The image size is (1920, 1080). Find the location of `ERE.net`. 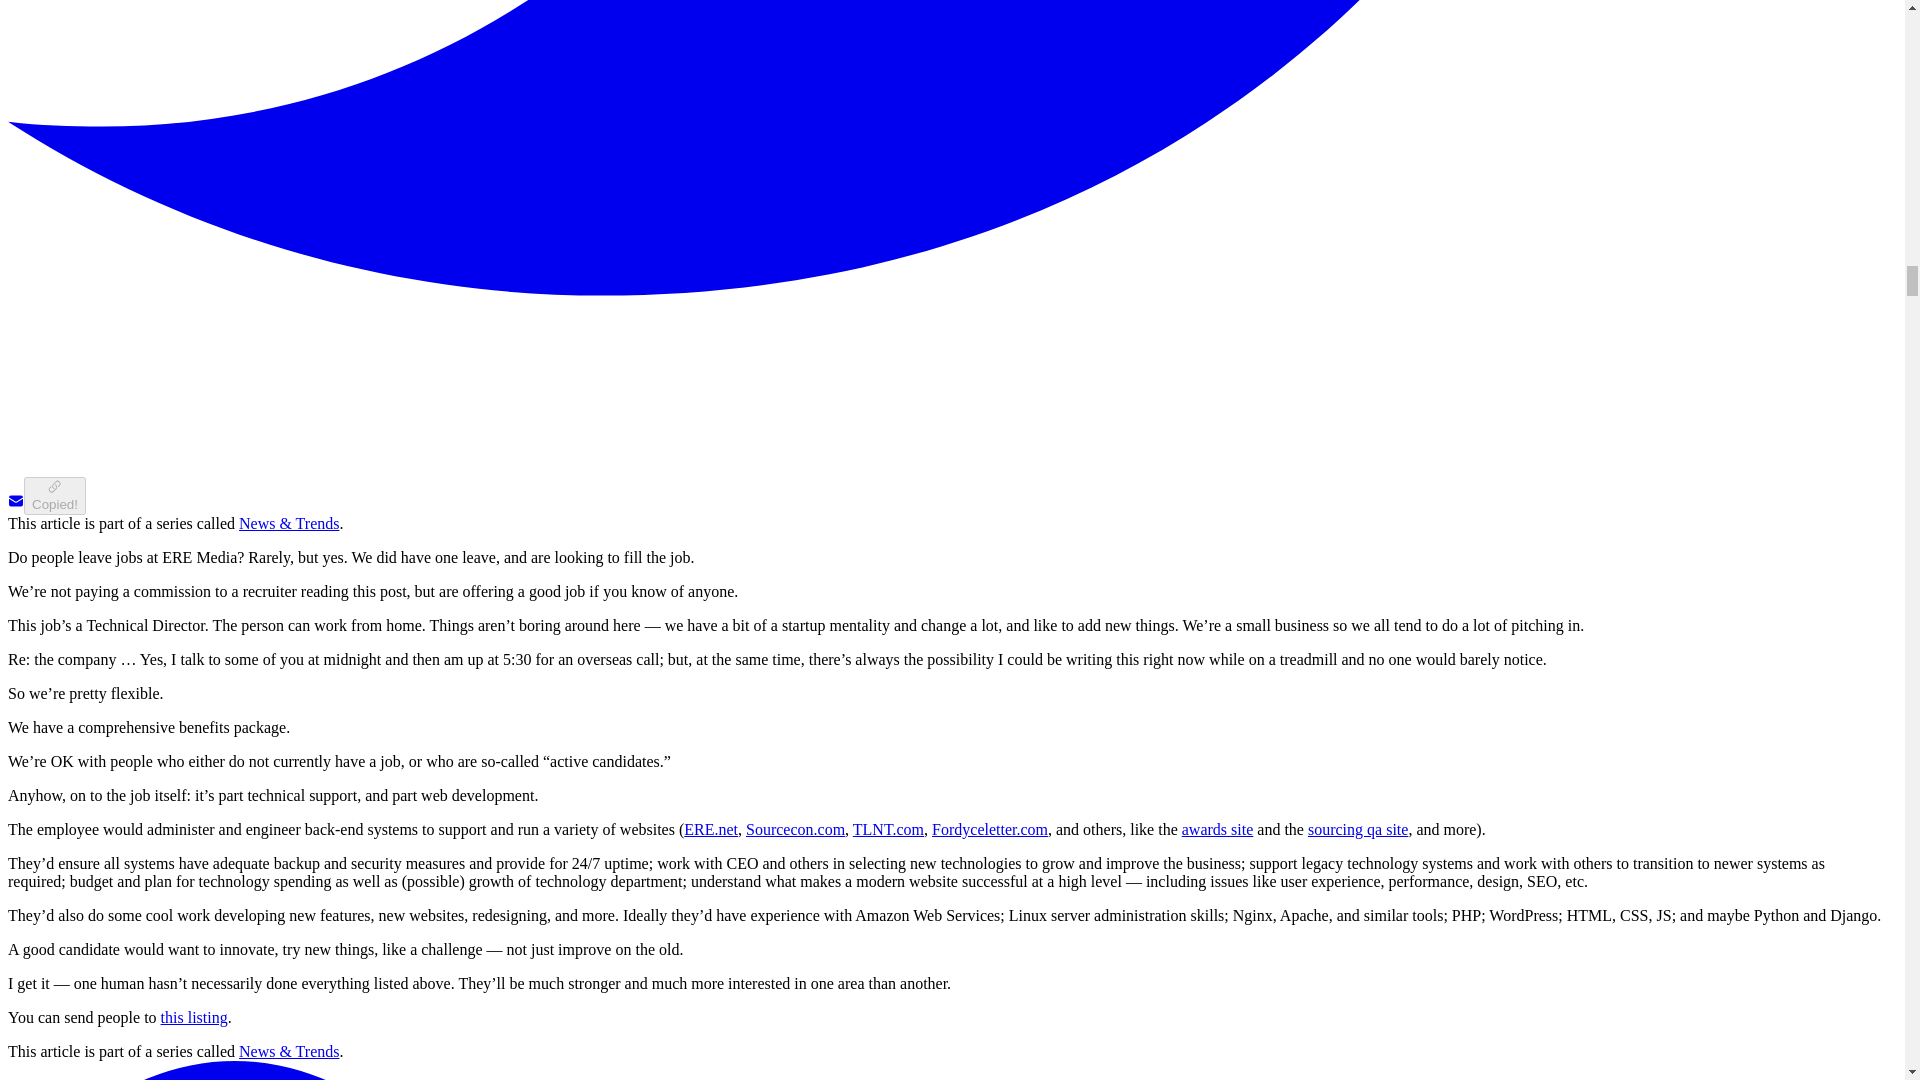

ERE.net is located at coordinates (710, 829).